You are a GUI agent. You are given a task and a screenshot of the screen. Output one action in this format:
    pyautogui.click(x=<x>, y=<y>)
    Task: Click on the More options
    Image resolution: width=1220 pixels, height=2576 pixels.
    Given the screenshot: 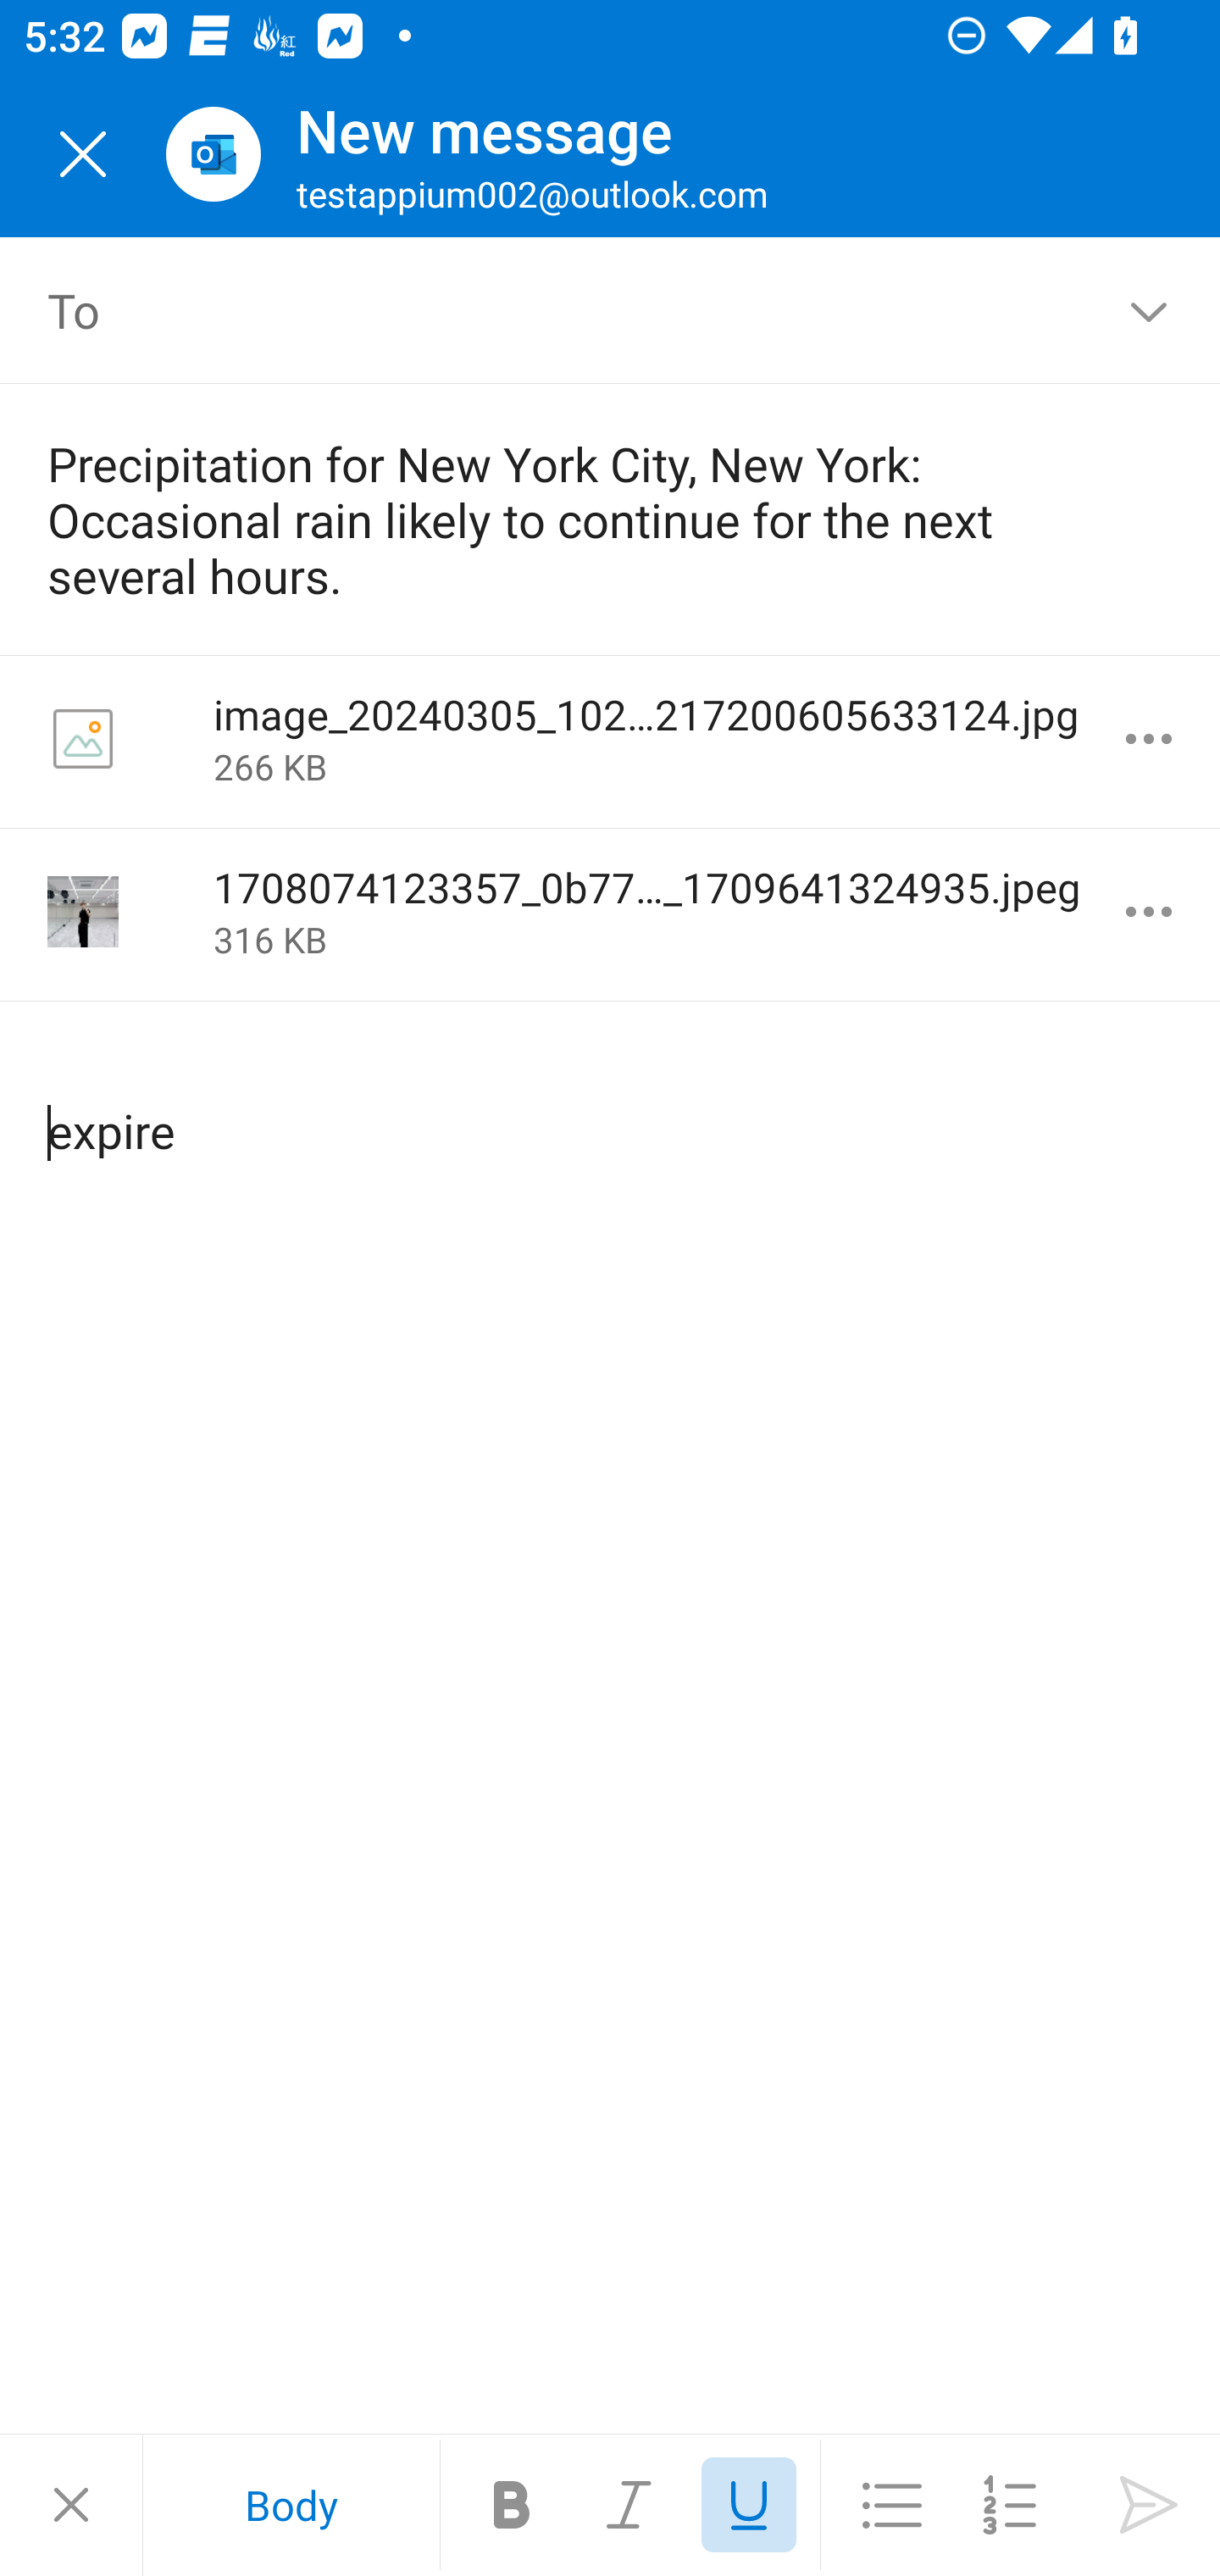 What is the action you would take?
    pyautogui.click(x=1149, y=739)
    